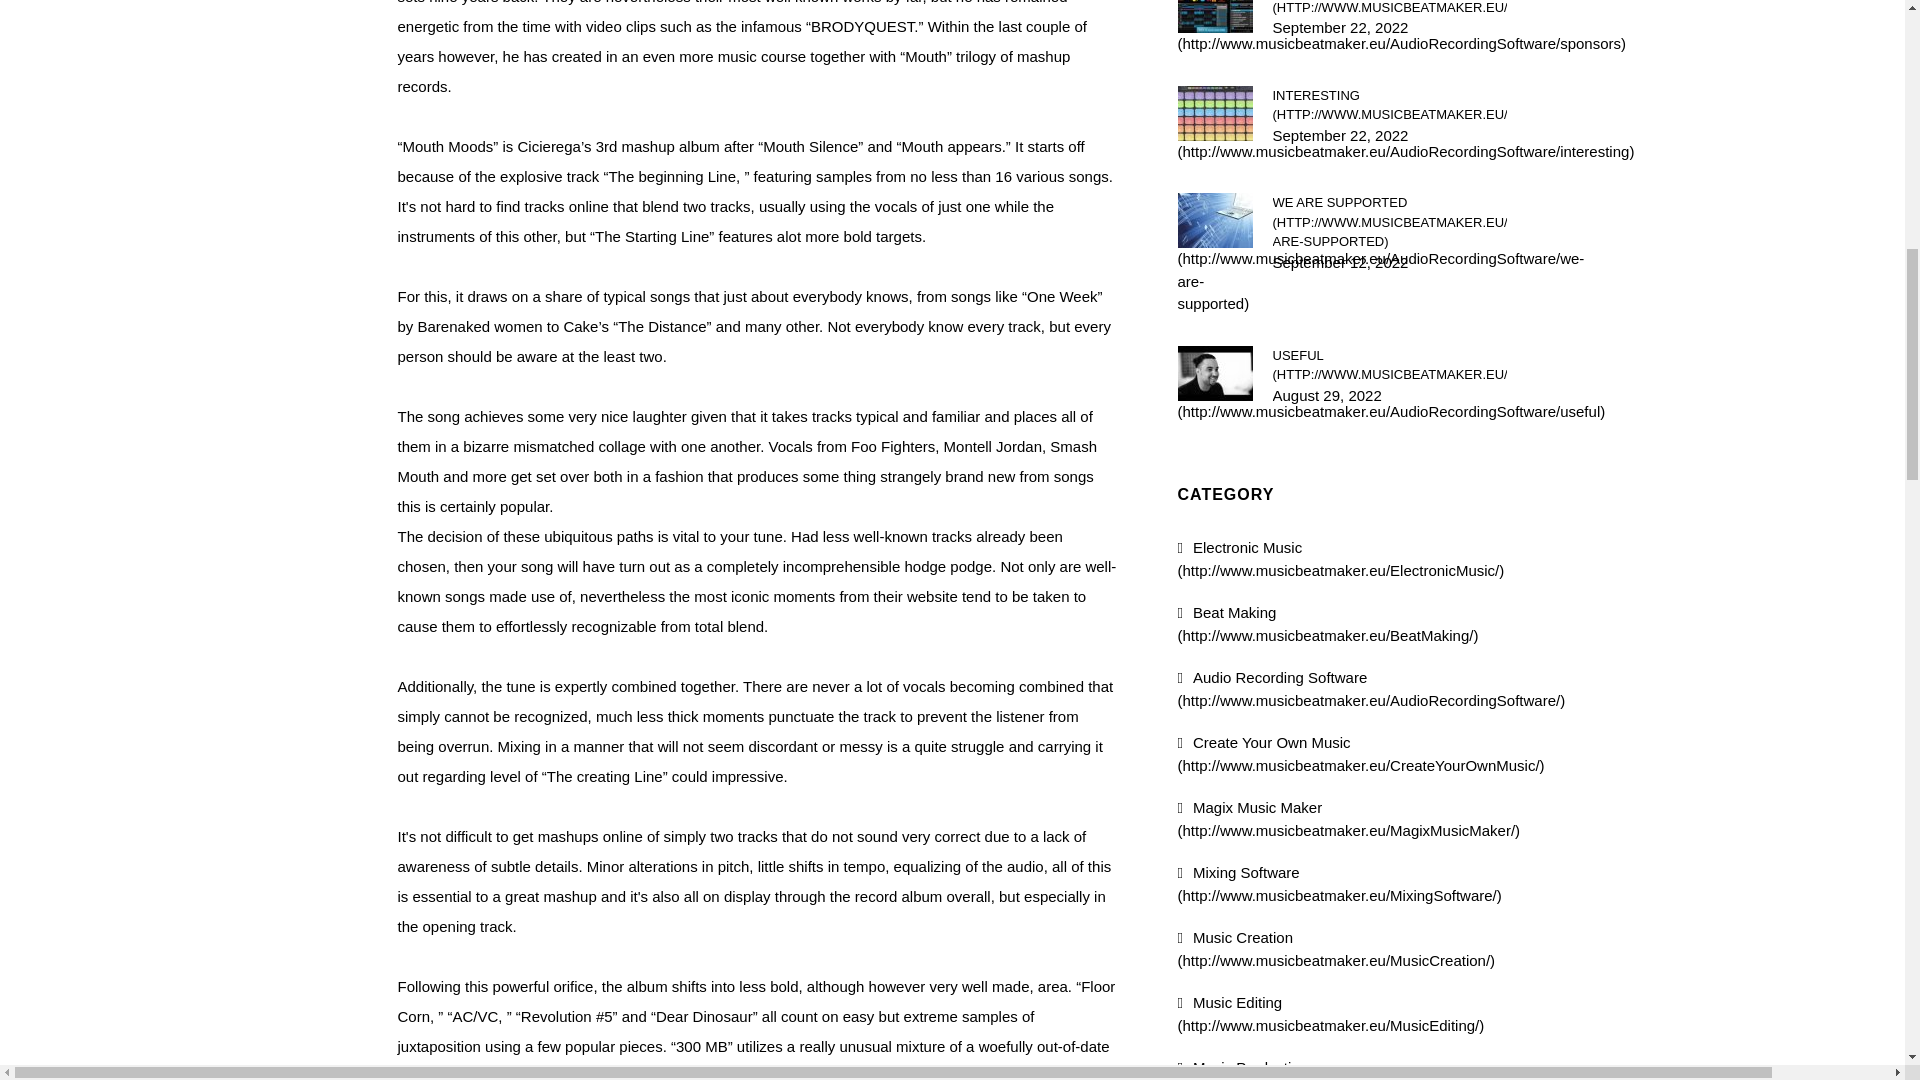 Image resolution: width=1920 pixels, height=1080 pixels. I want to click on View all posts filed under Create Your Own Music, so click(1362, 754).